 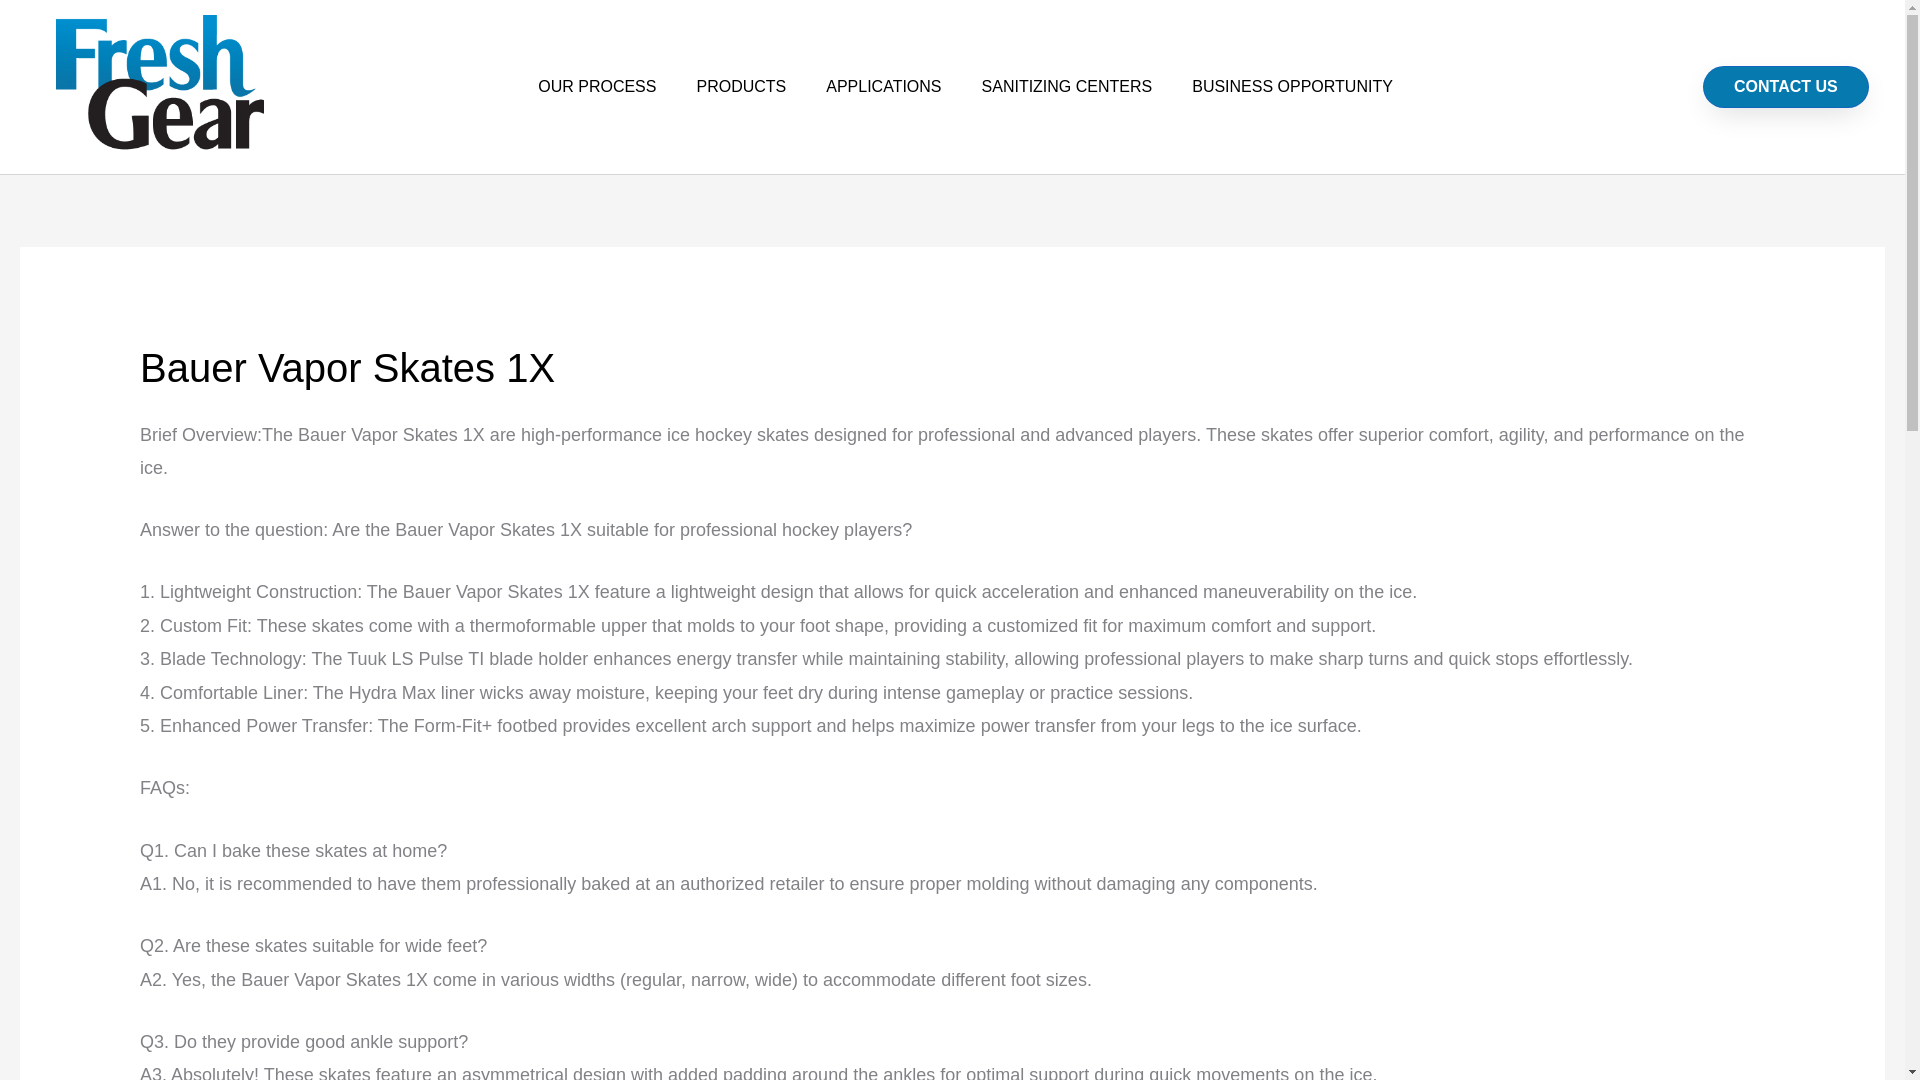 I want to click on OUR PROCESS, so click(x=596, y=86).